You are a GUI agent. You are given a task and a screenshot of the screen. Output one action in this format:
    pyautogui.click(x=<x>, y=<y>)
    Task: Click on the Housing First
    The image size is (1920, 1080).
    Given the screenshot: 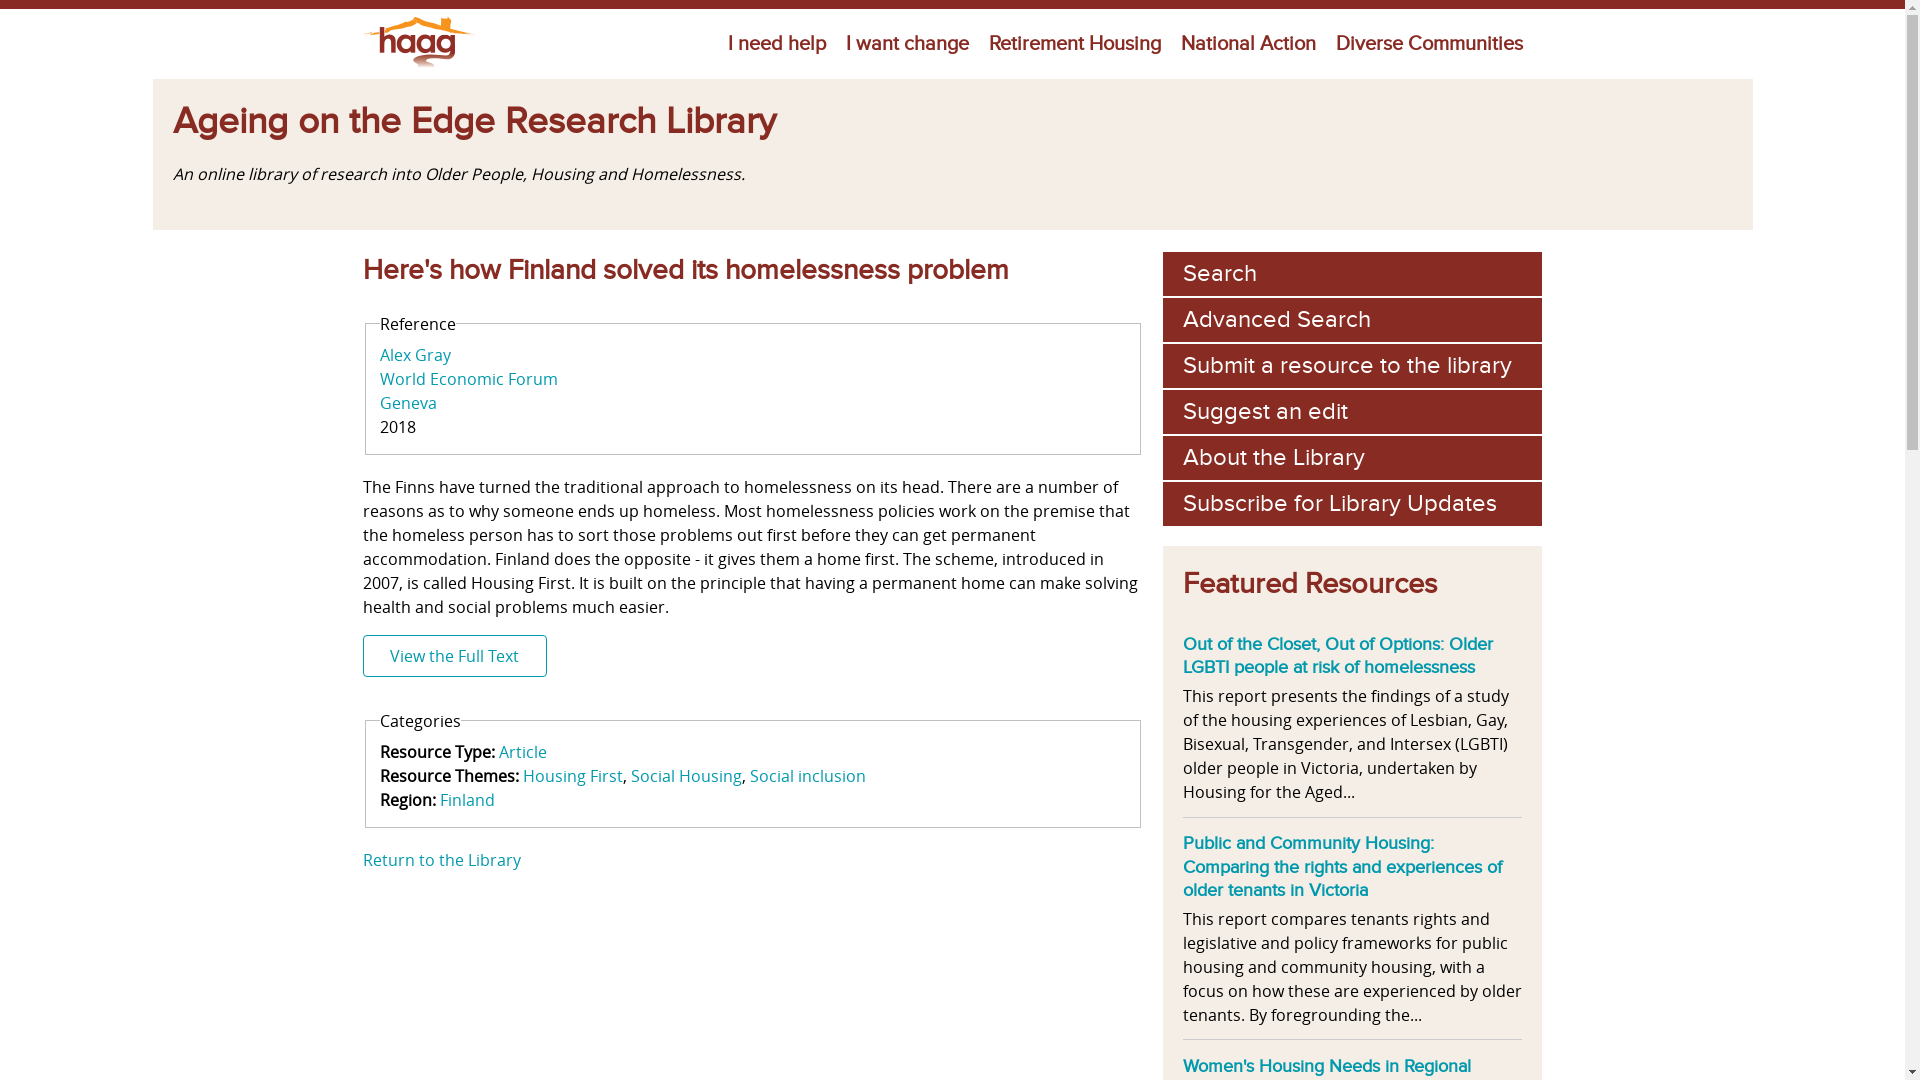 What is the action you would take?
    pyautogui.click(x=573, y=776)
    